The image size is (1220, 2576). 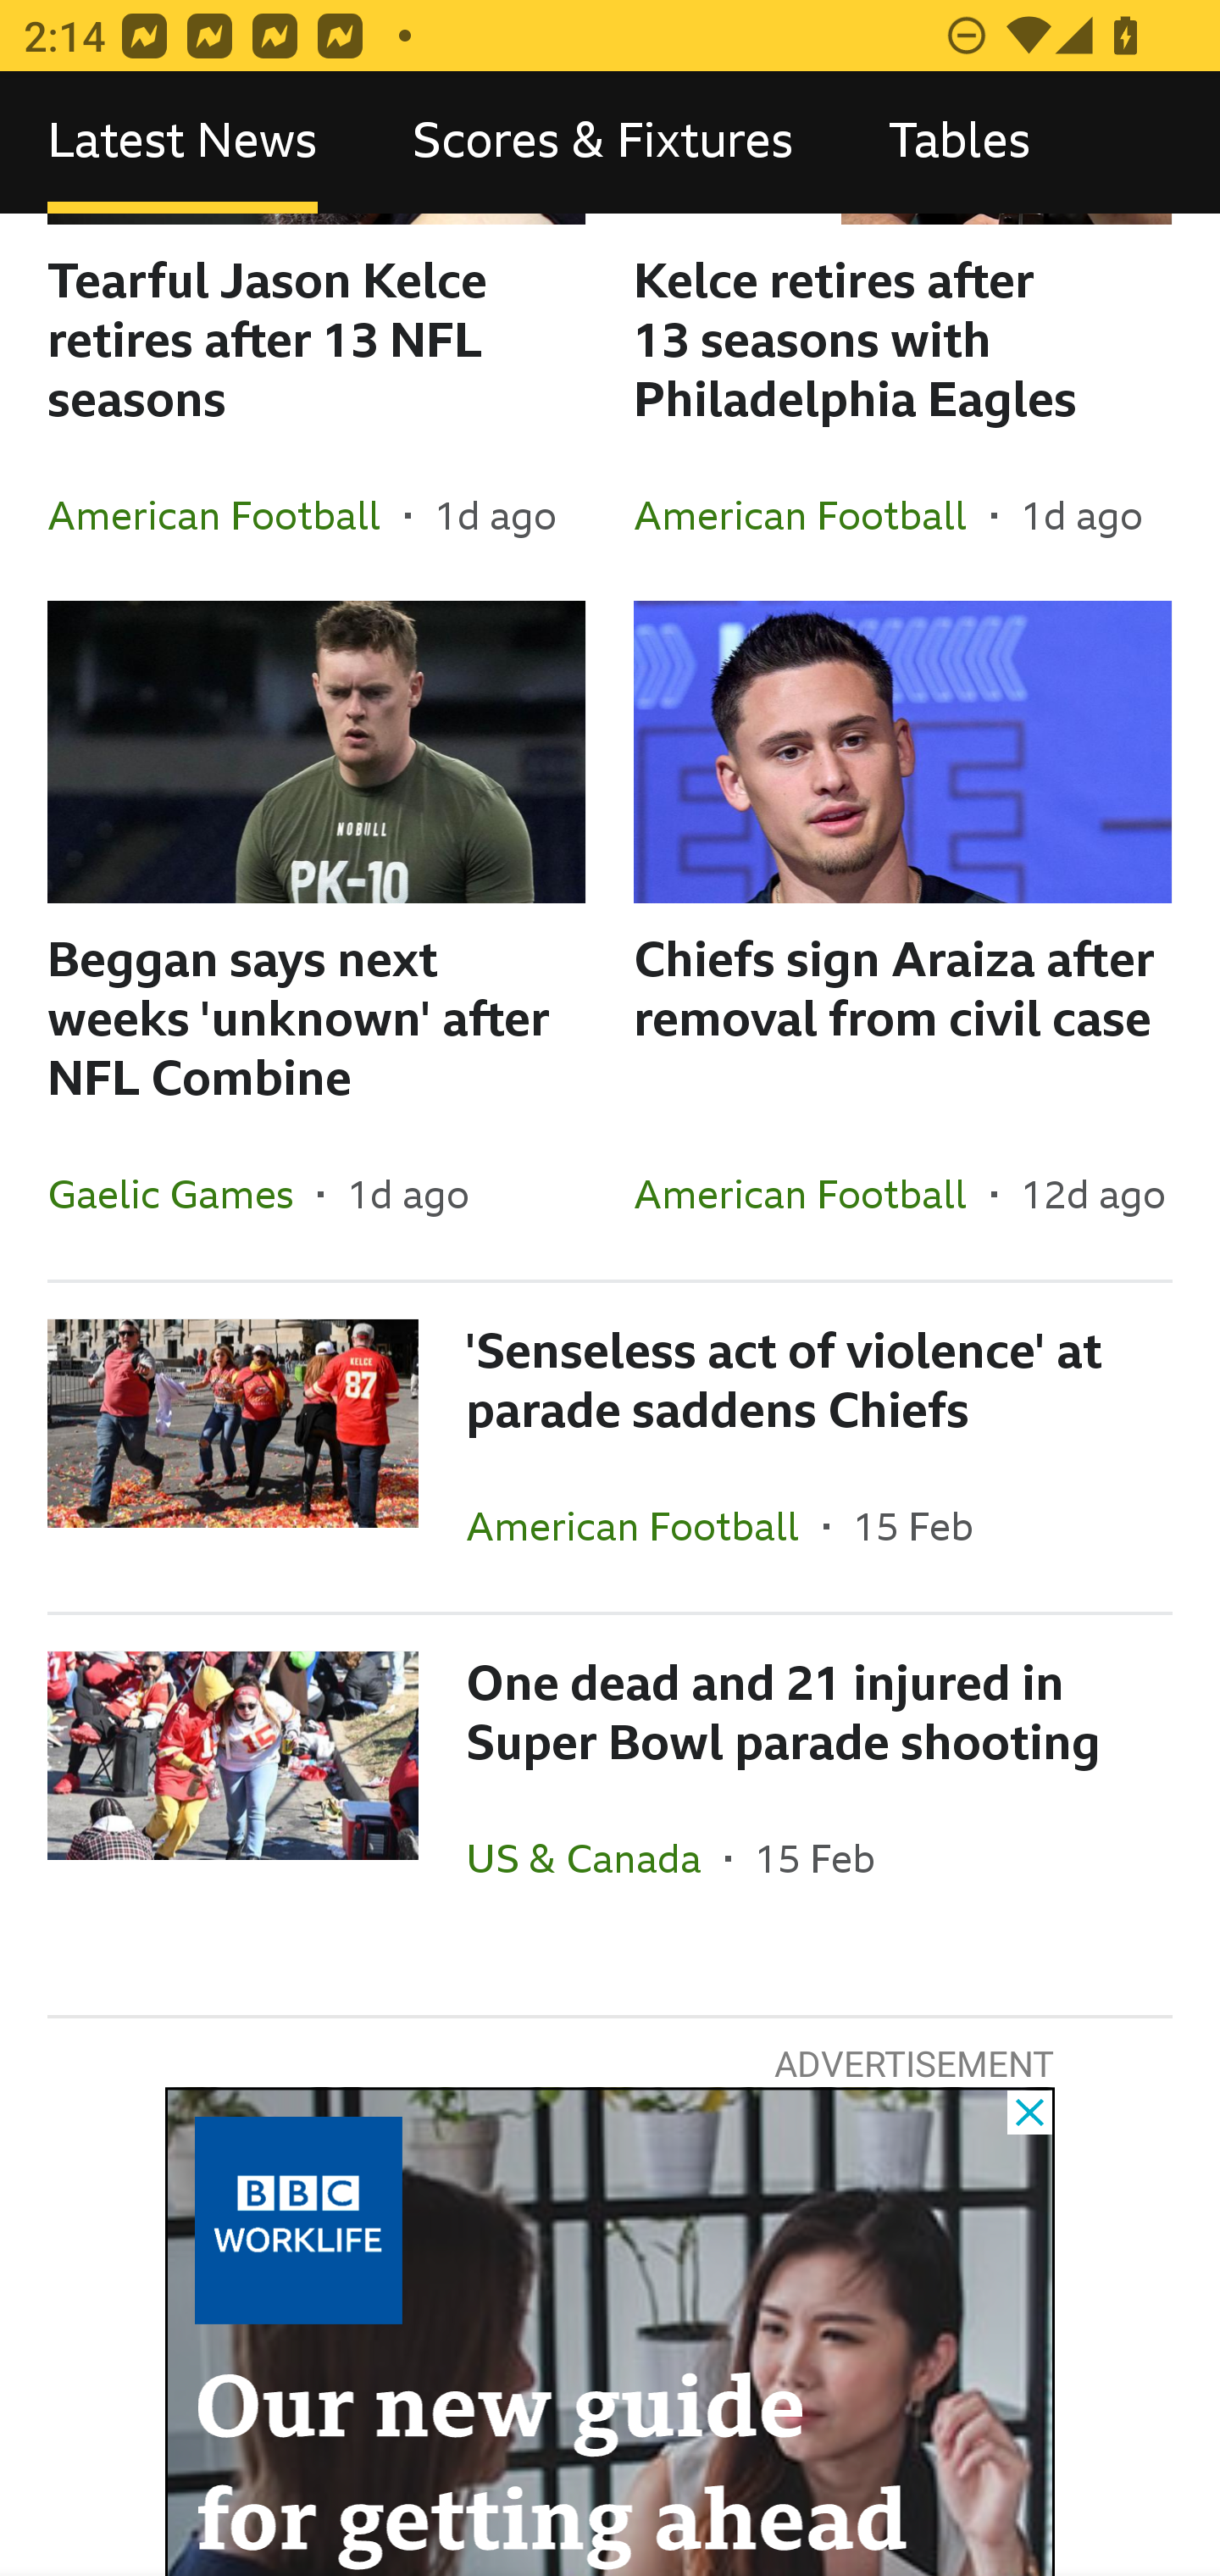 I want to click on Scores & Fixtures, so click(x=603, y=142).